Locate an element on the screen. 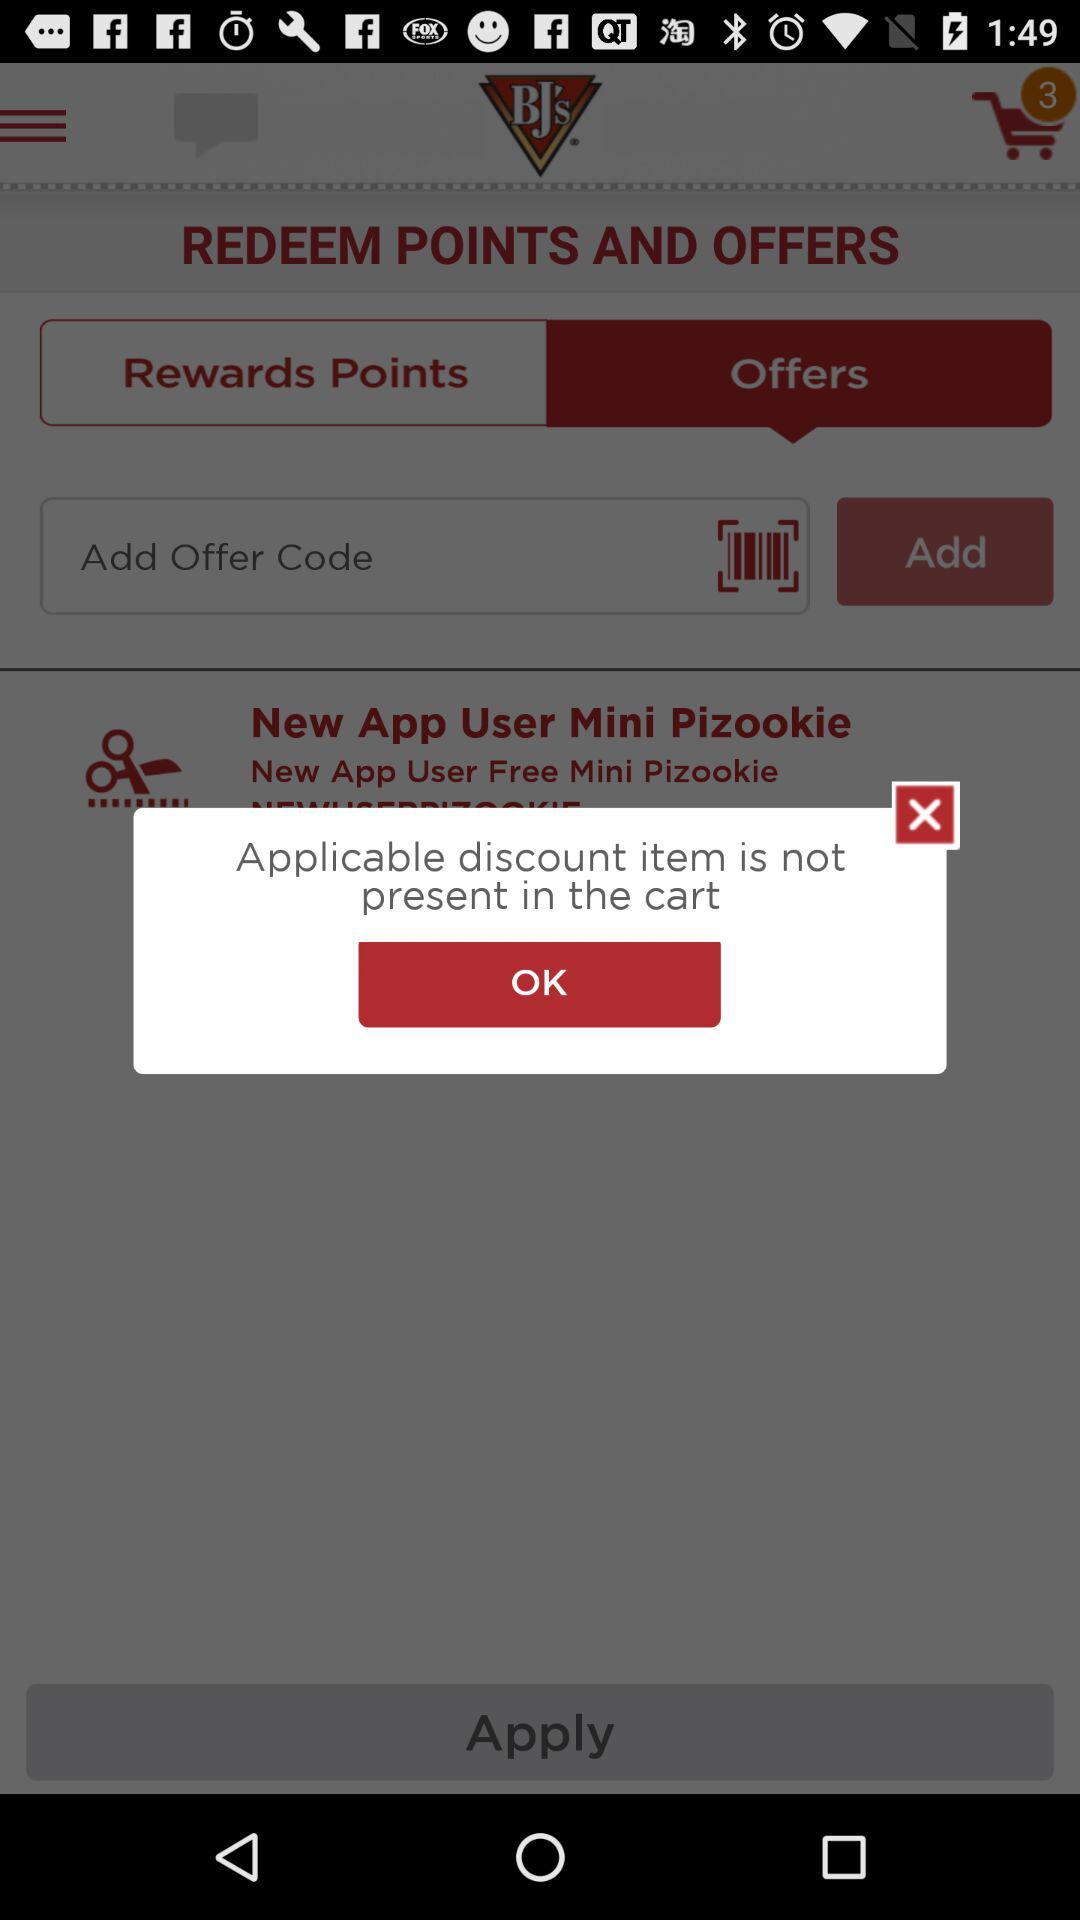 The width and height of the screenshot is (1080, 1920). press item below the applicable discount item icon is located at coordinates (539, 984).